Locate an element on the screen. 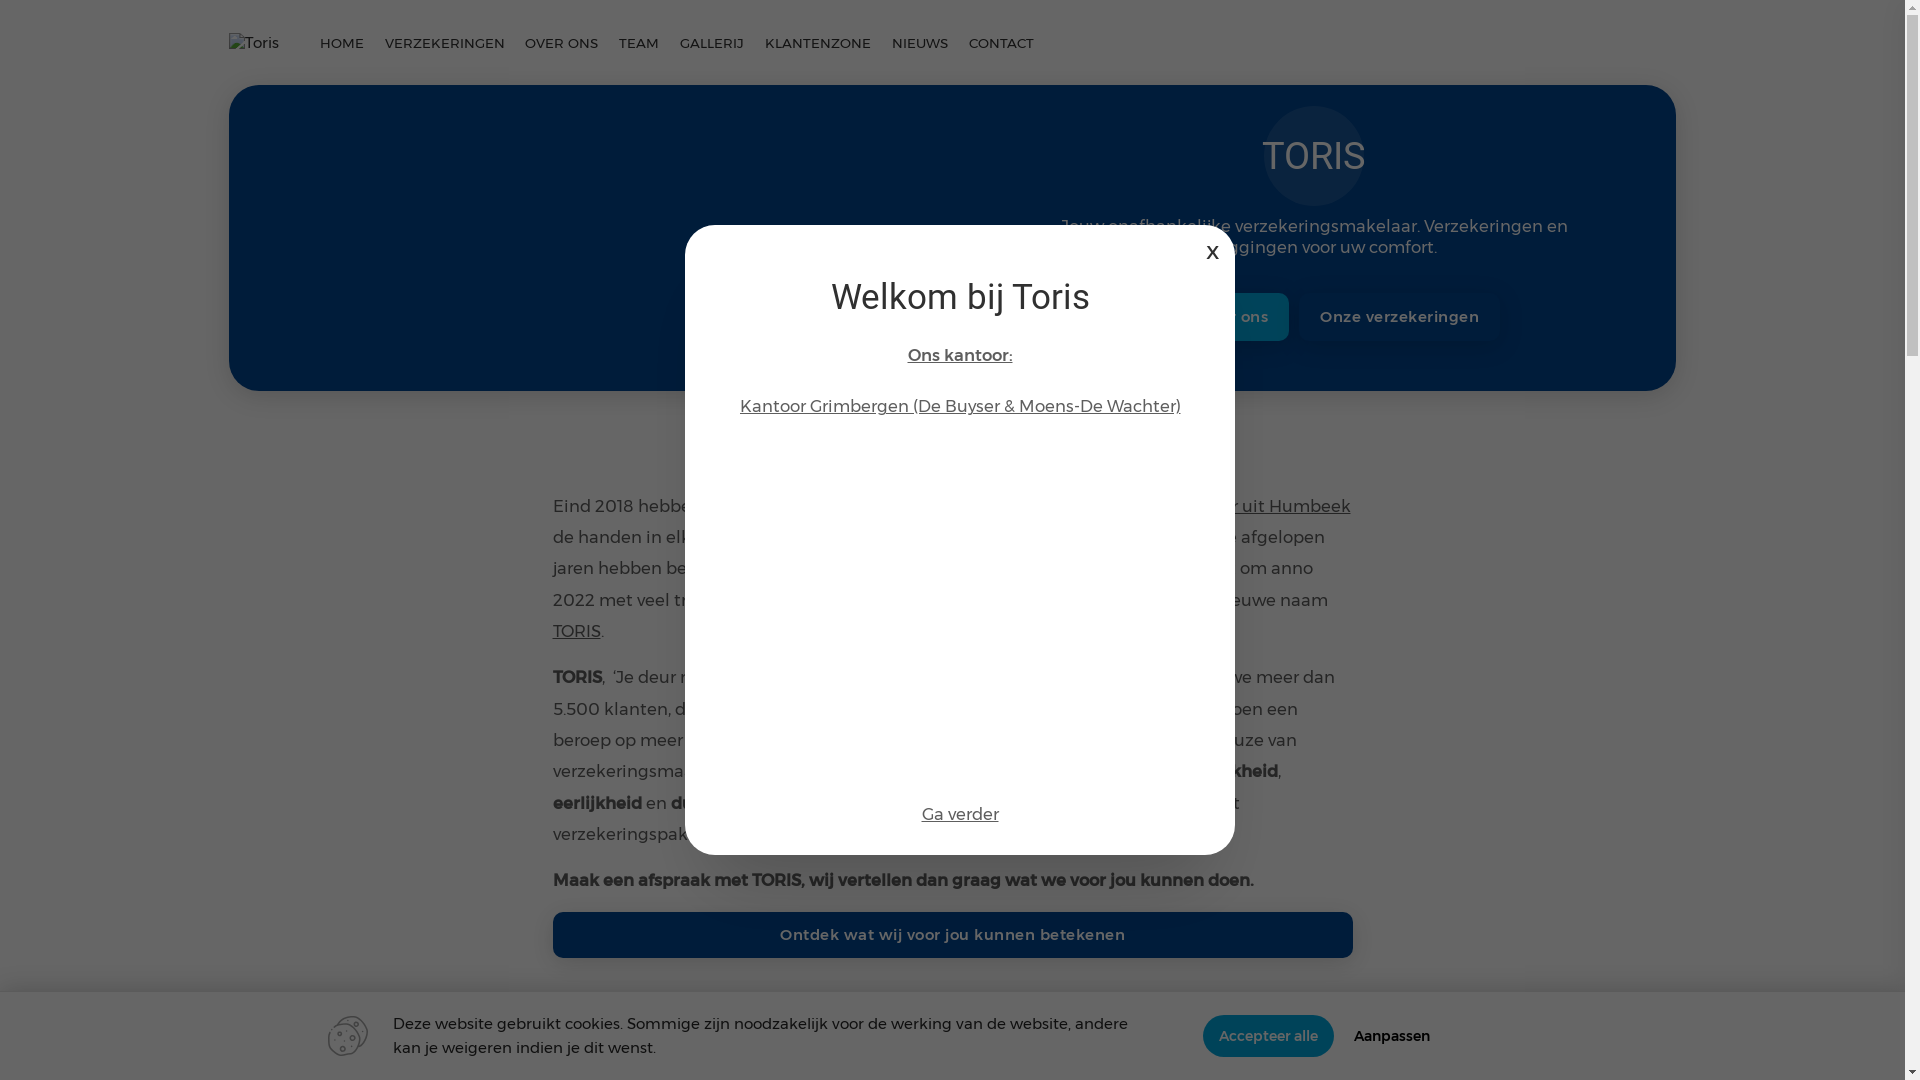  x is located at coordinates (1213, 250).